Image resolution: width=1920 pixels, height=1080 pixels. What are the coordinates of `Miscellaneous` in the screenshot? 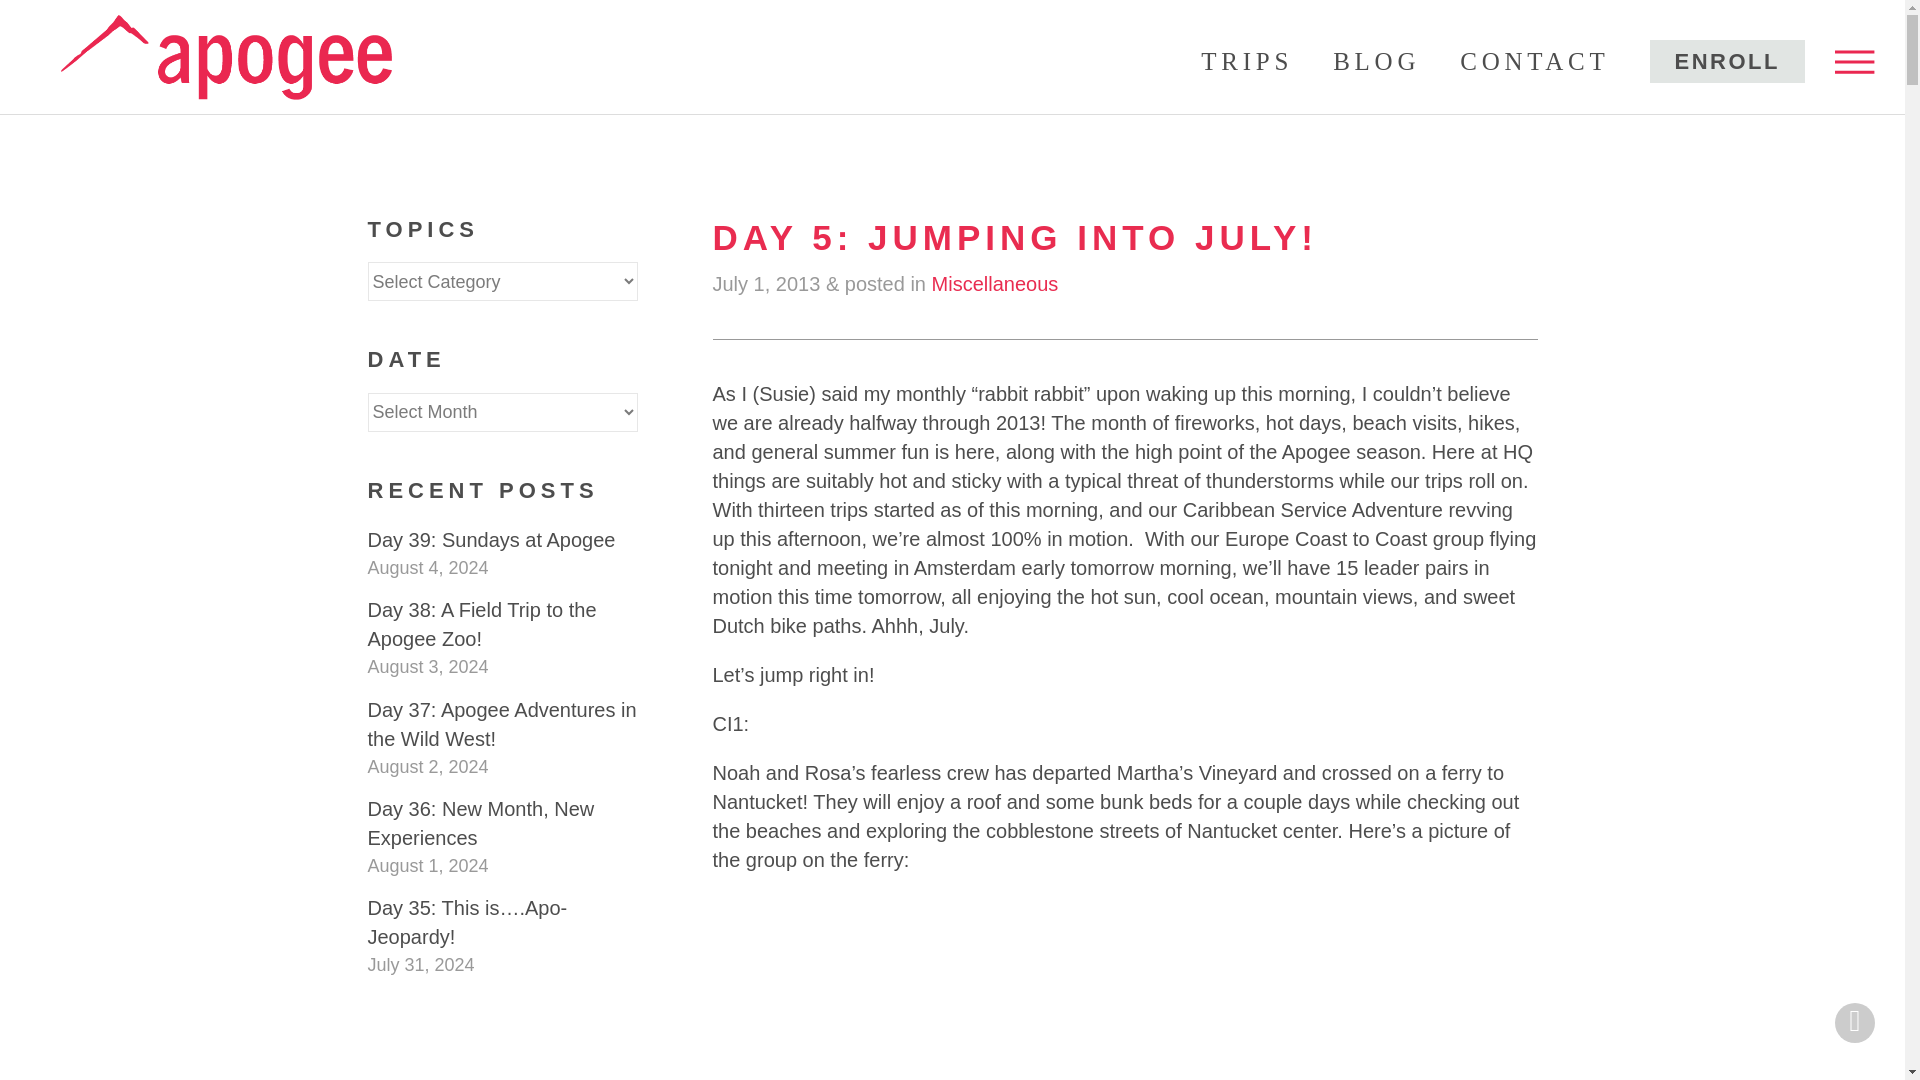 It's located at (995, 284).